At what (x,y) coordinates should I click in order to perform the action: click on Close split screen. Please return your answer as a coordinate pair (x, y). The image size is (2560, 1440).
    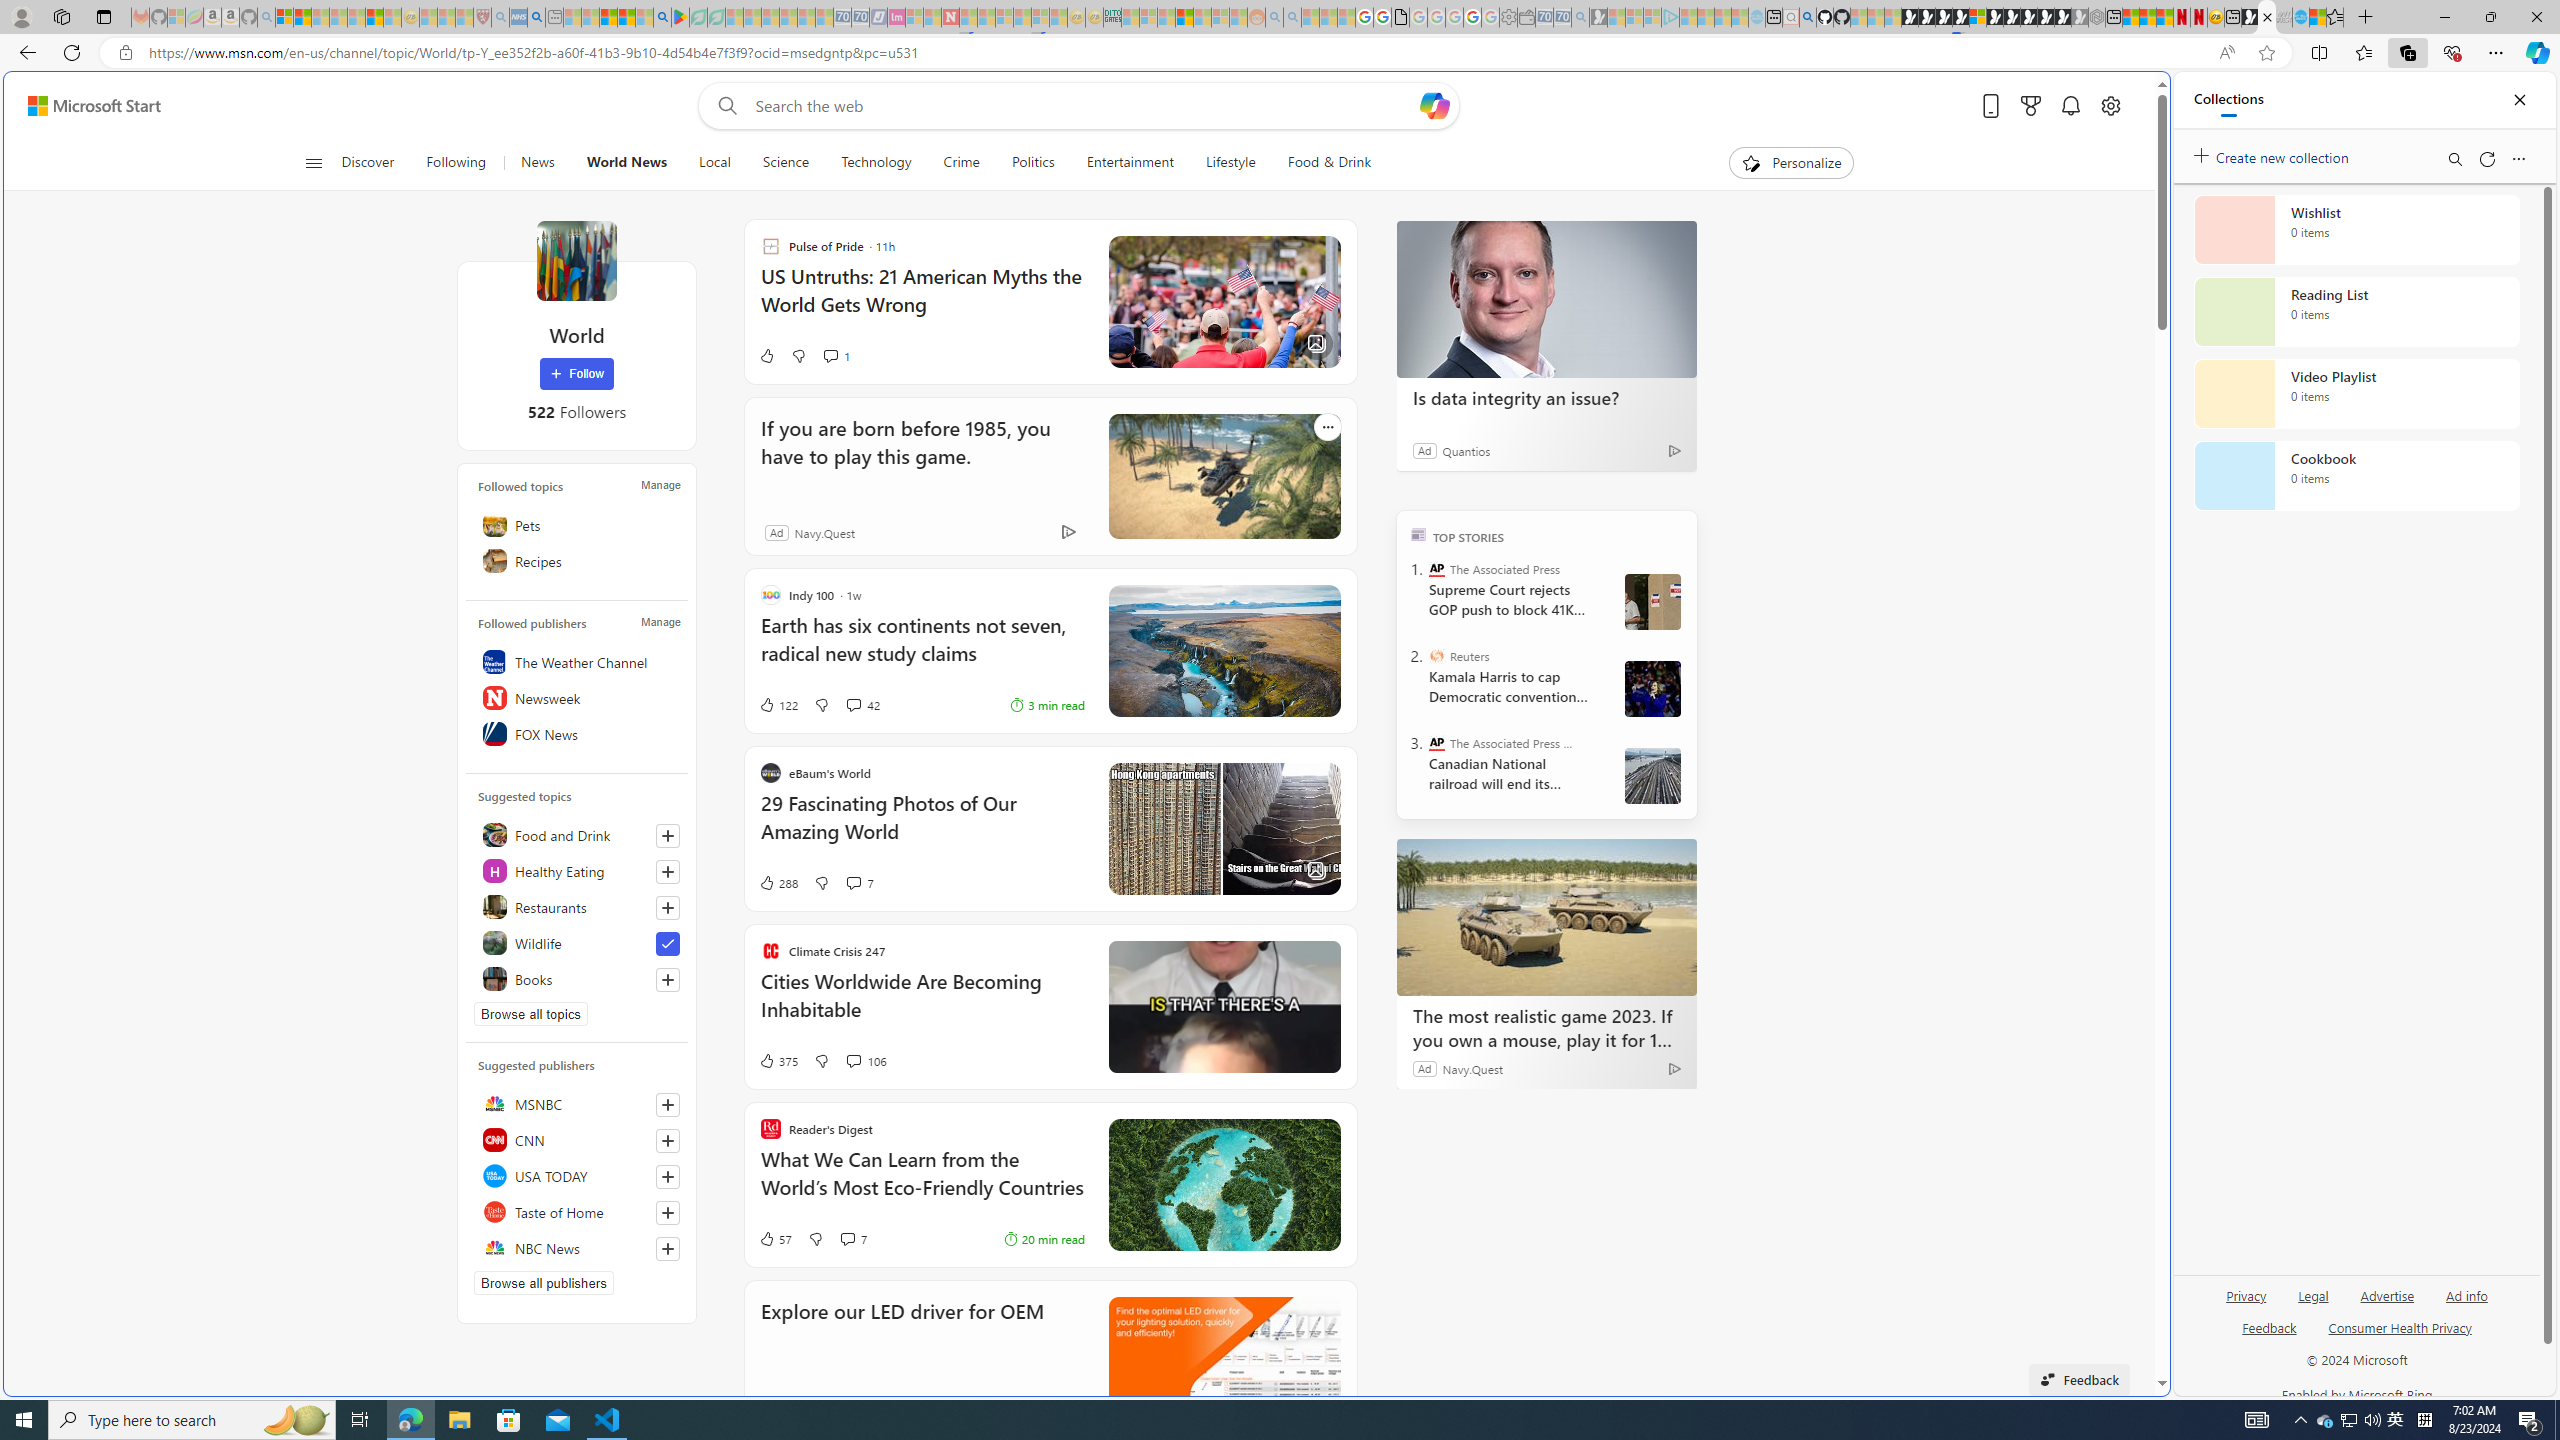
    Looking at the image, I should click on (2124, 101).